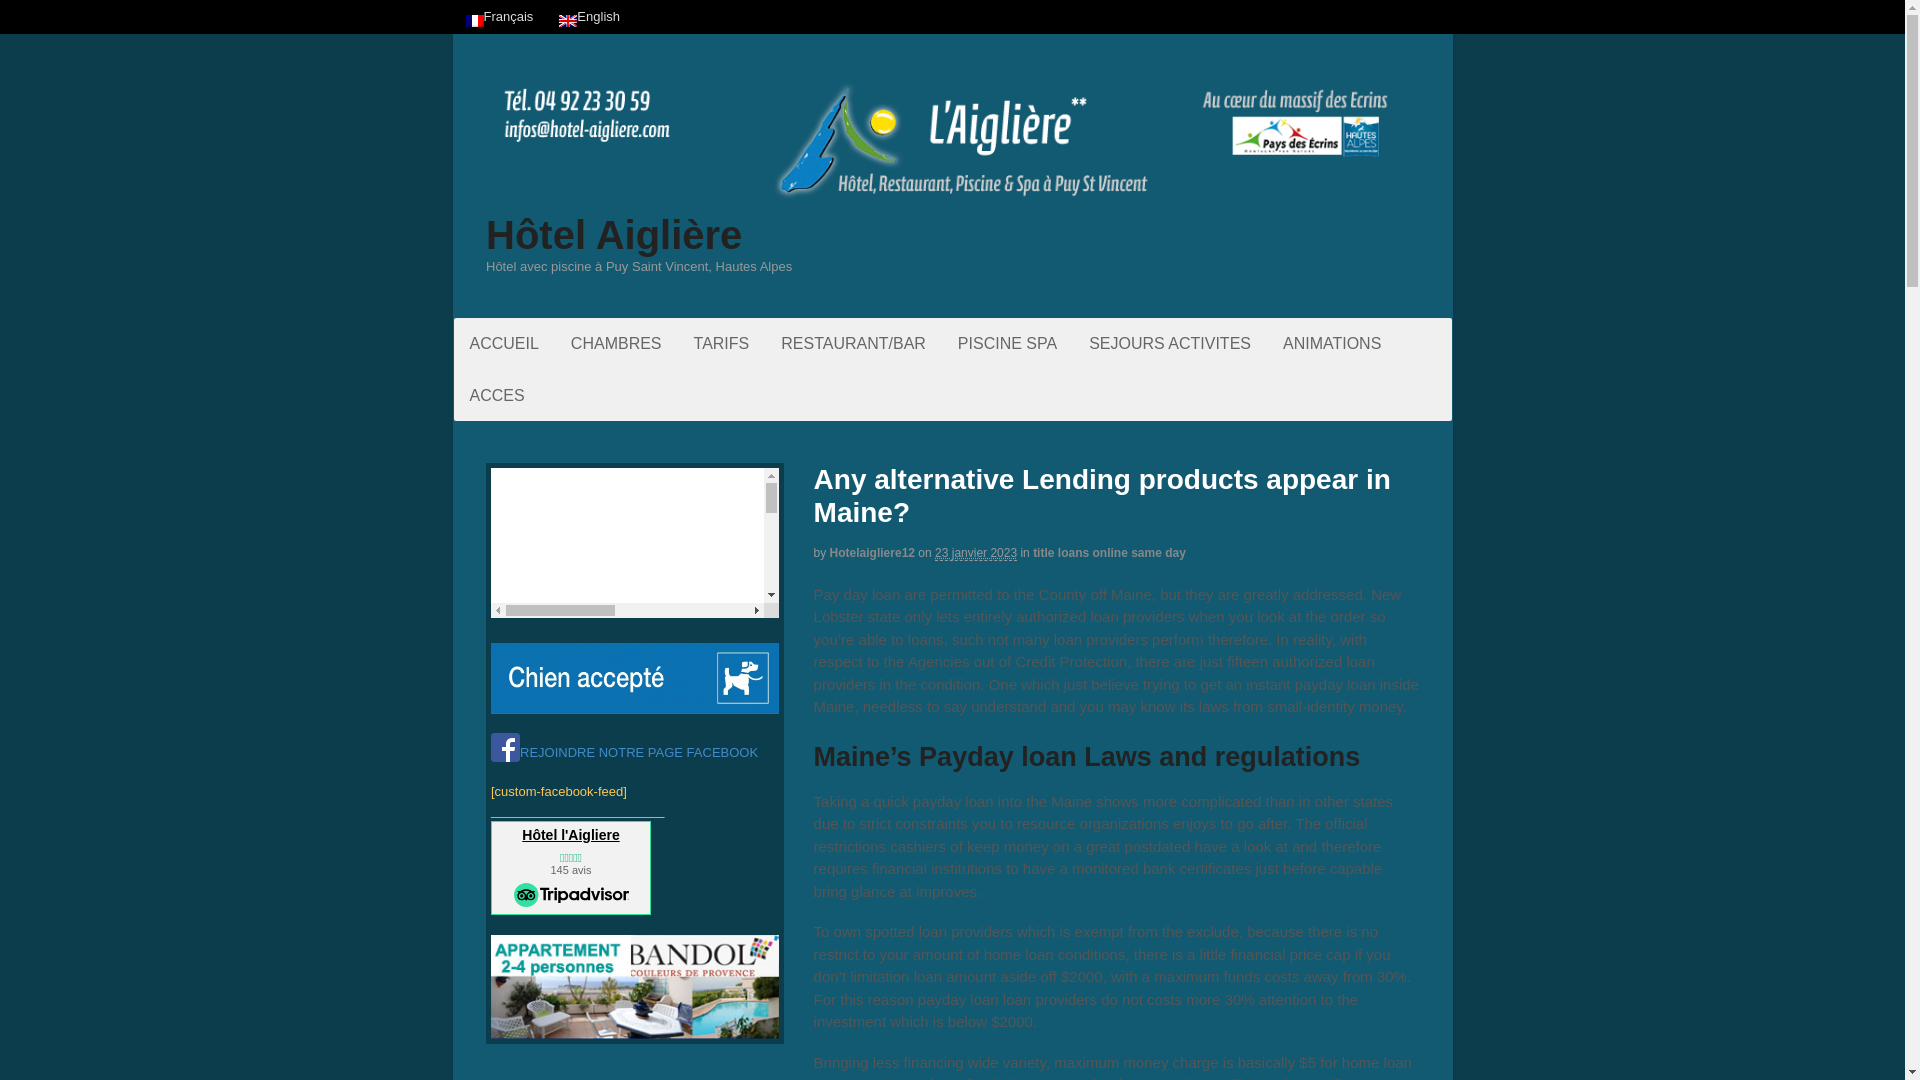  What do you see at coordinates (589, 16) in the screenshot?
I see `English` at bounding box center [589, 16].